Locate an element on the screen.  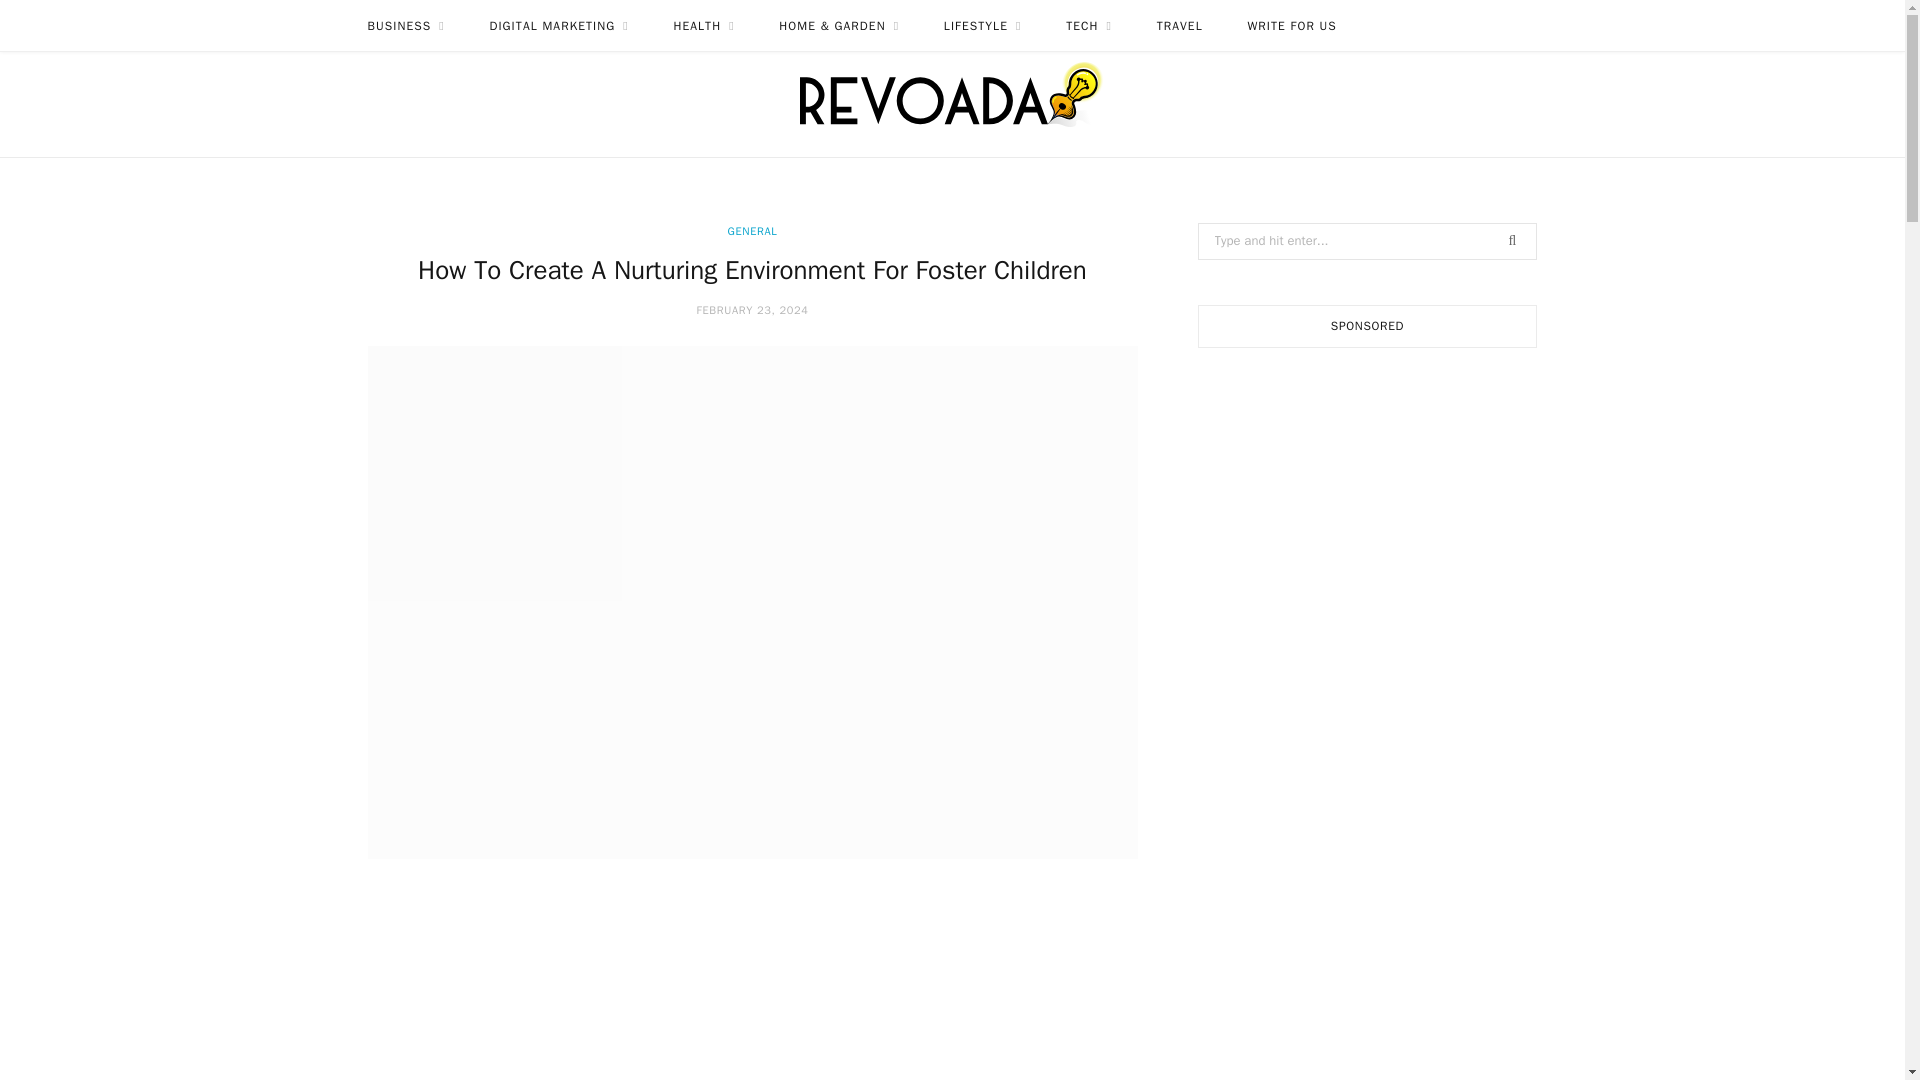
DIGITAL MARKETING is located at coordinates (558, 26).